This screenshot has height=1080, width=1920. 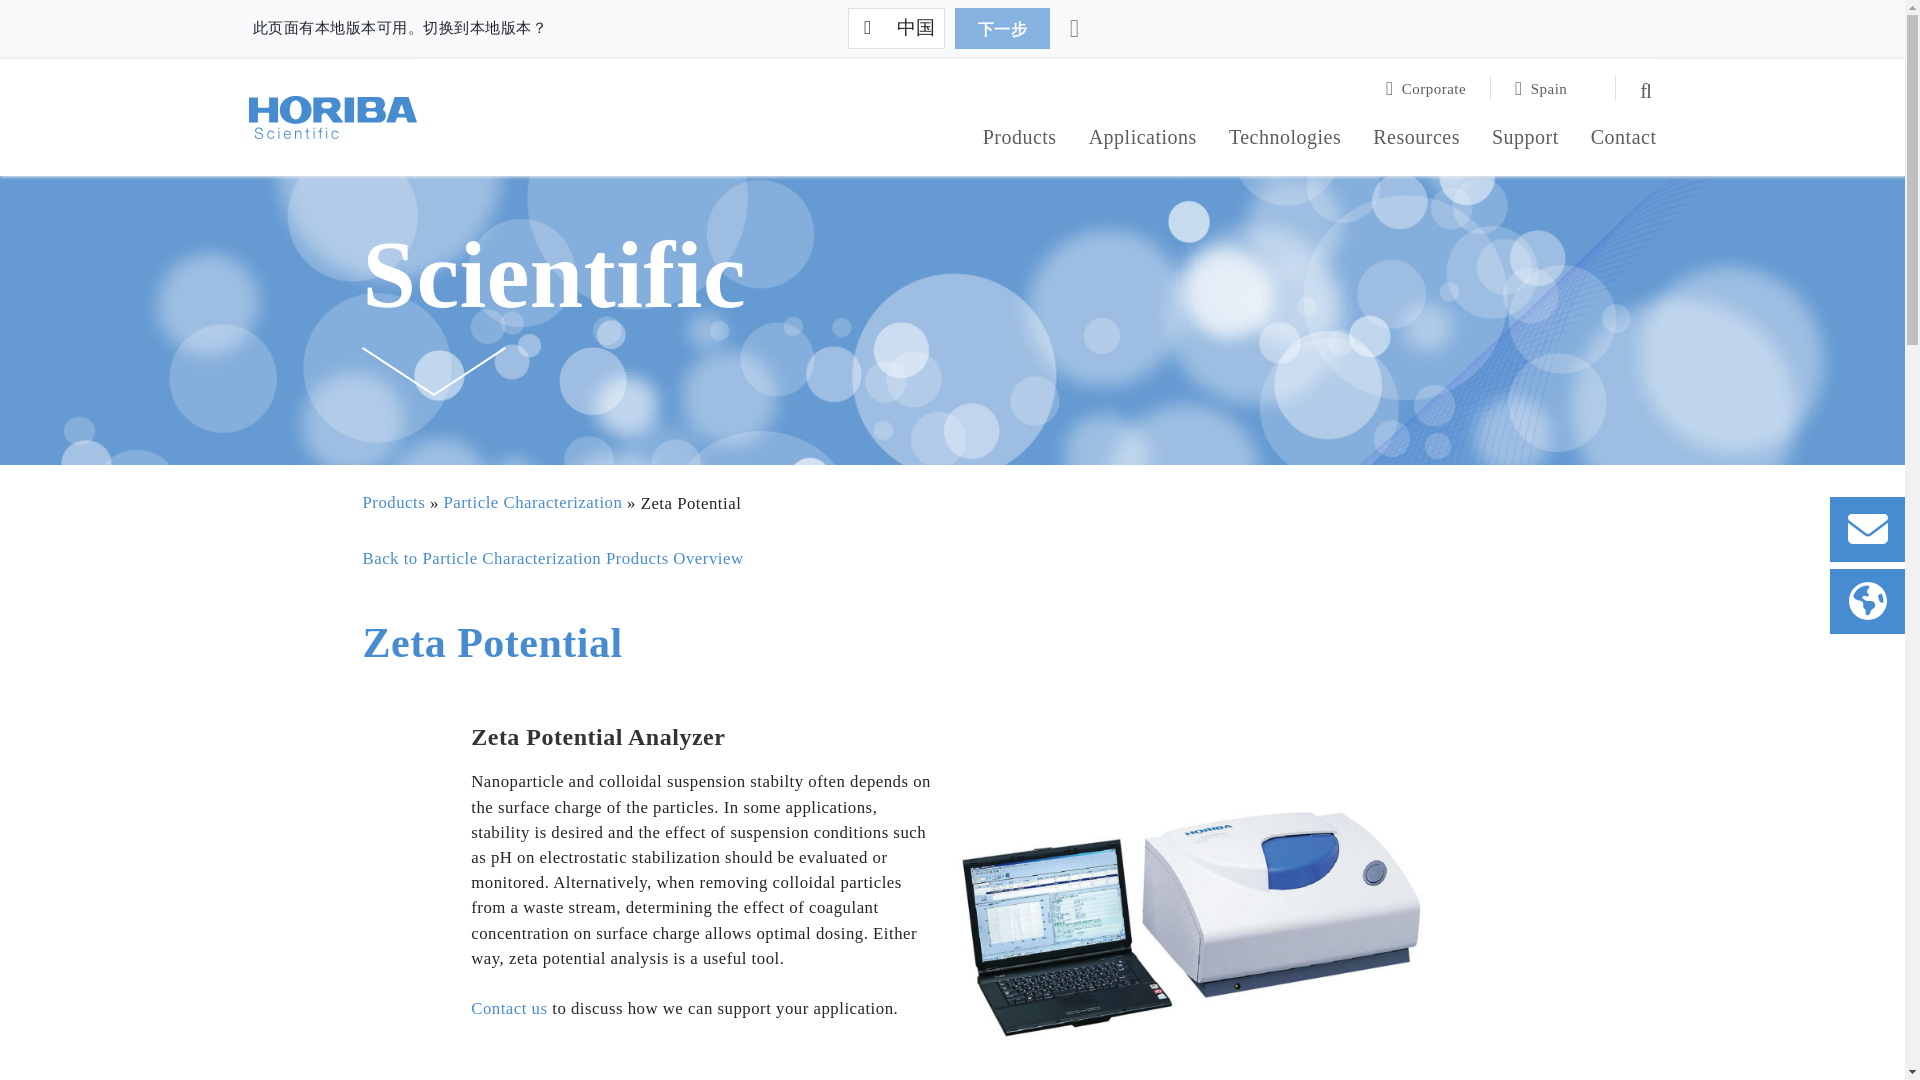 I want to click on Corporate, so click(x=1438, y=88).